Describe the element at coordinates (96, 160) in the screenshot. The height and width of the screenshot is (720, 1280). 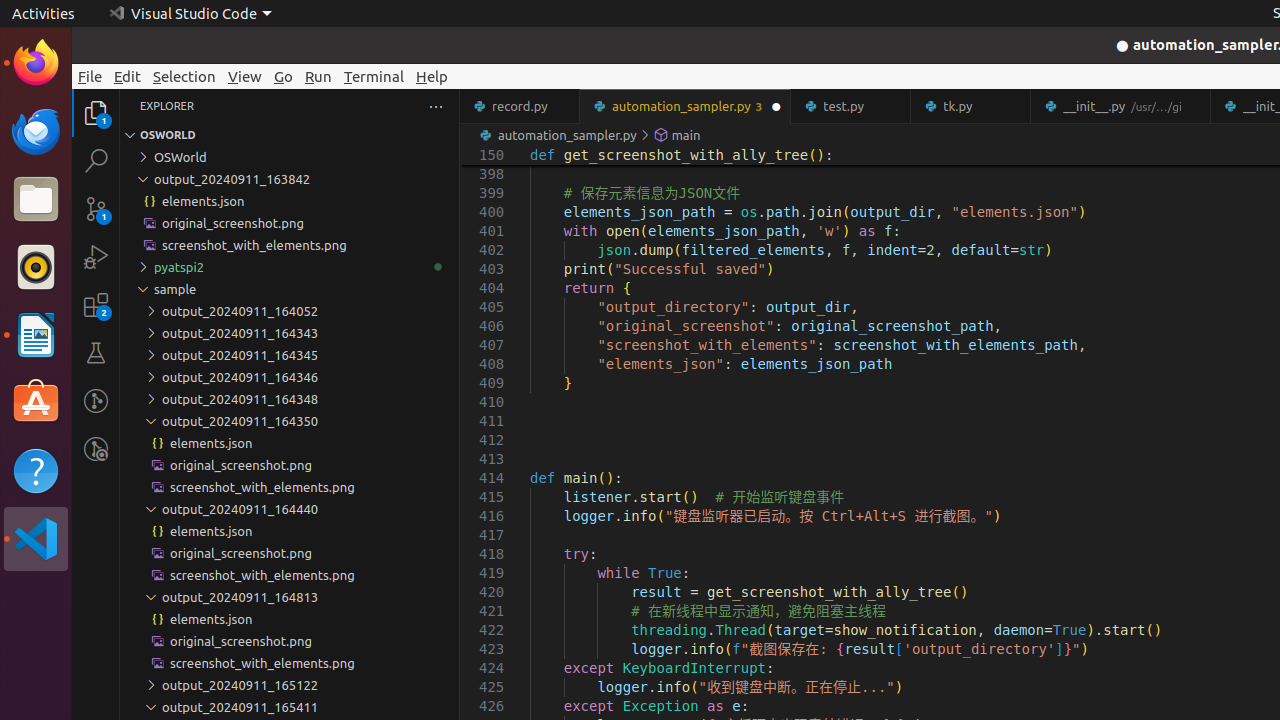
I see `Search (Ctrl+Shift+F)` at that location.